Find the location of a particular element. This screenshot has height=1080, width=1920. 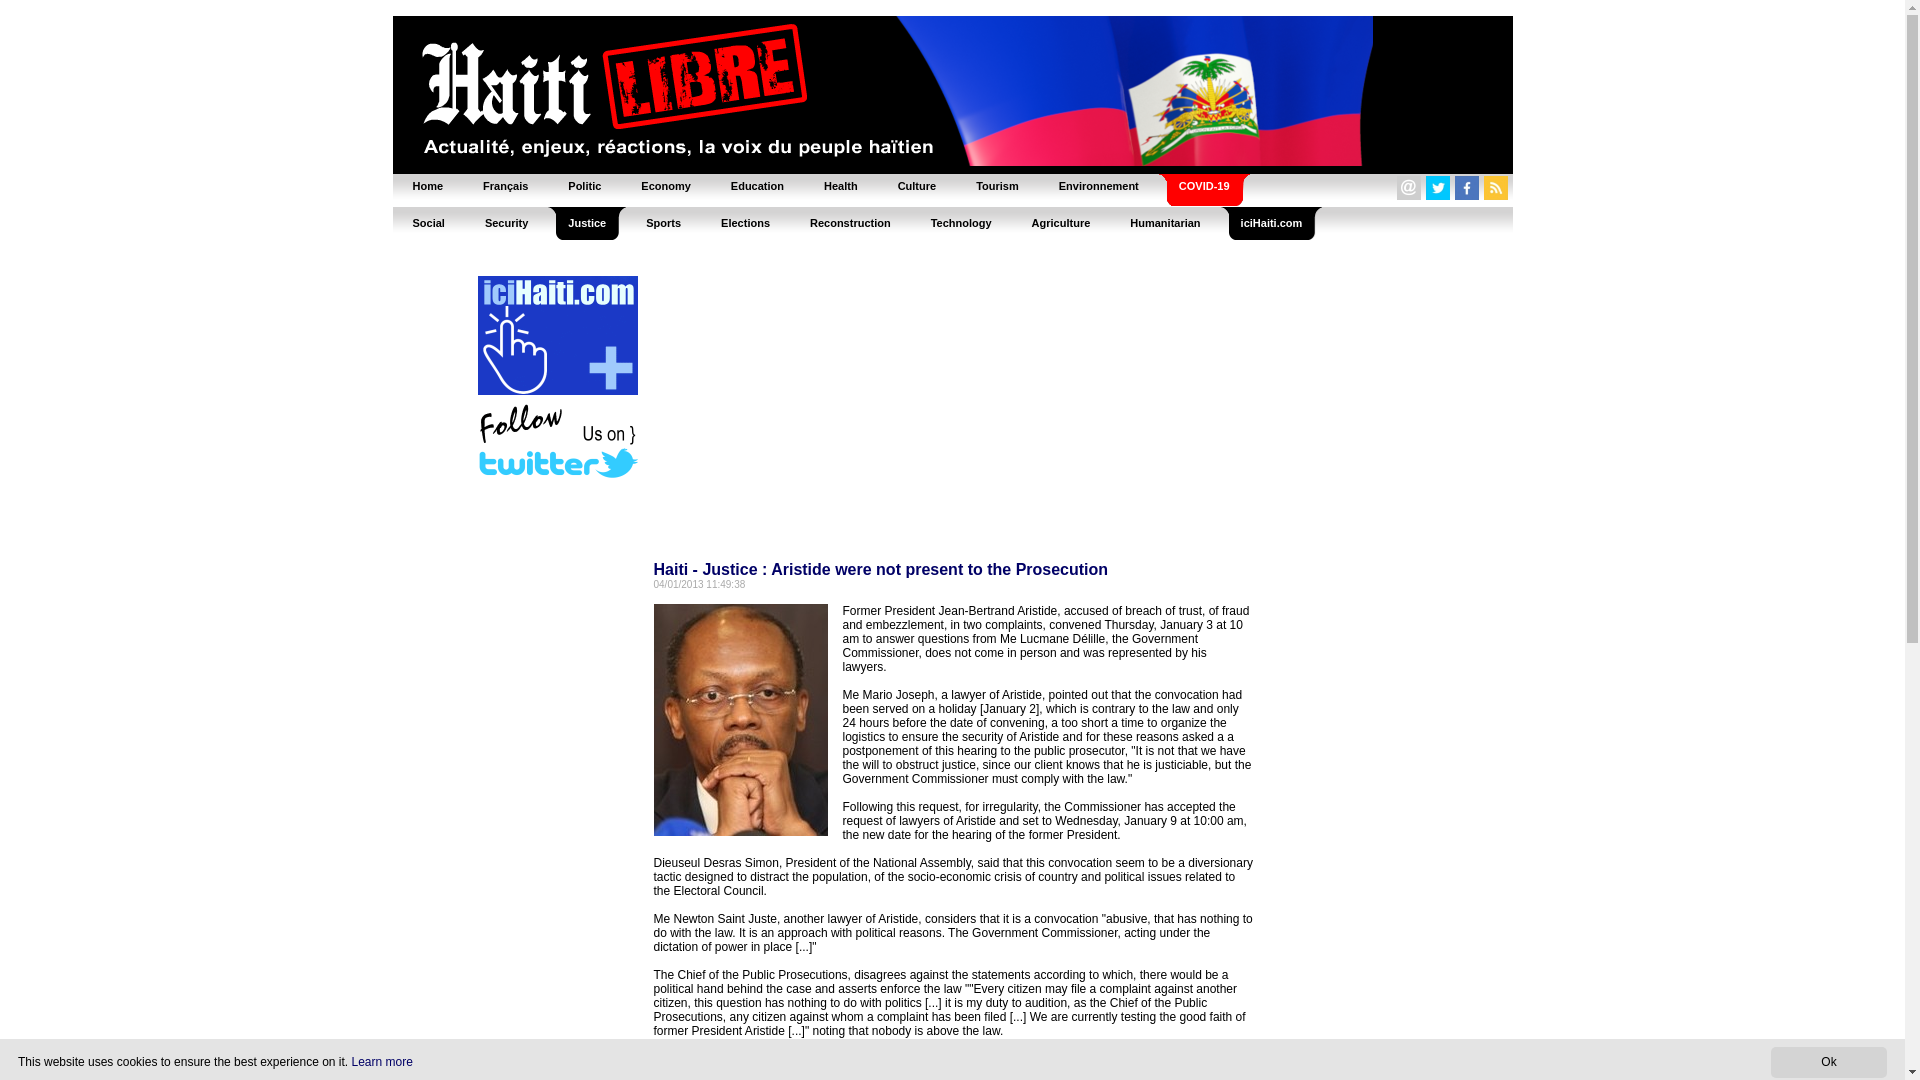

Elections is located at coordinates (744, 222).